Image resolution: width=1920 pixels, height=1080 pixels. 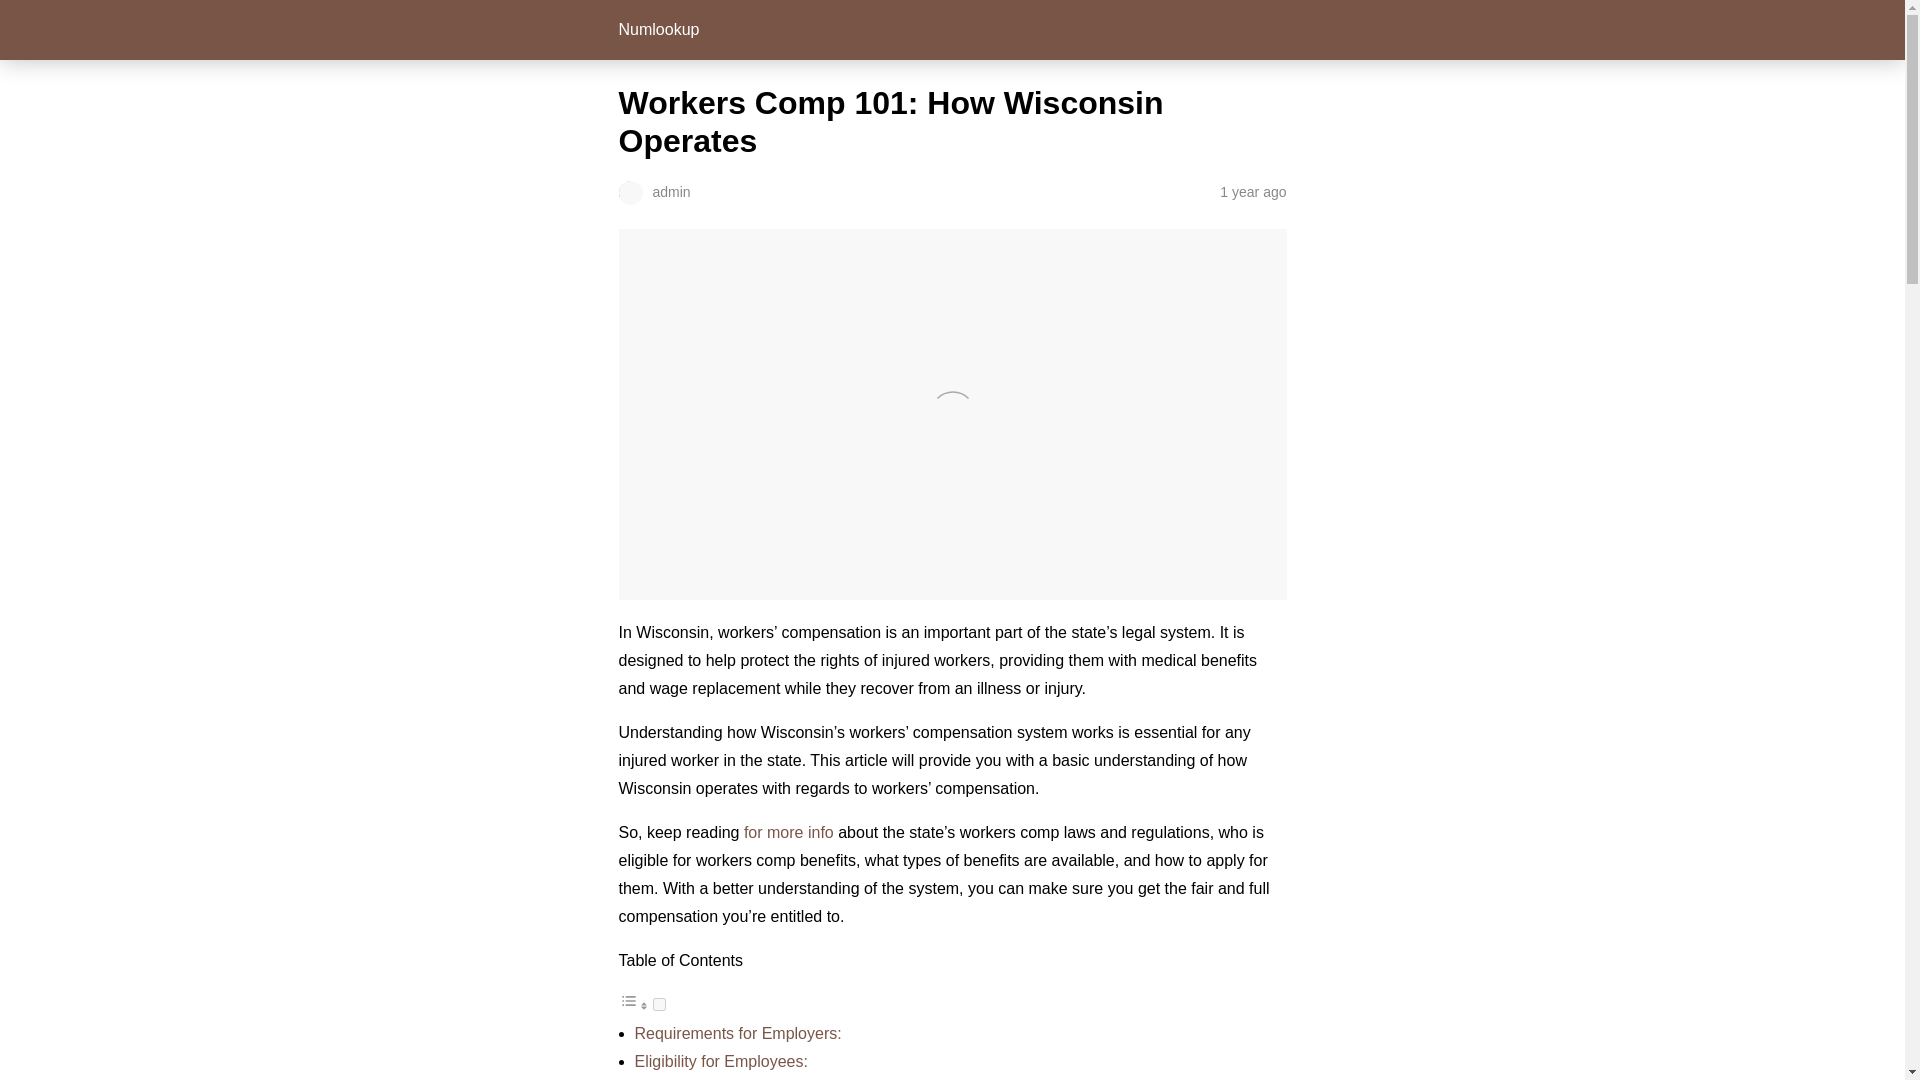 What do you see at coordinates (658, 1004) in the screenshot?
I see `on` at bounding box center [658, 1004].